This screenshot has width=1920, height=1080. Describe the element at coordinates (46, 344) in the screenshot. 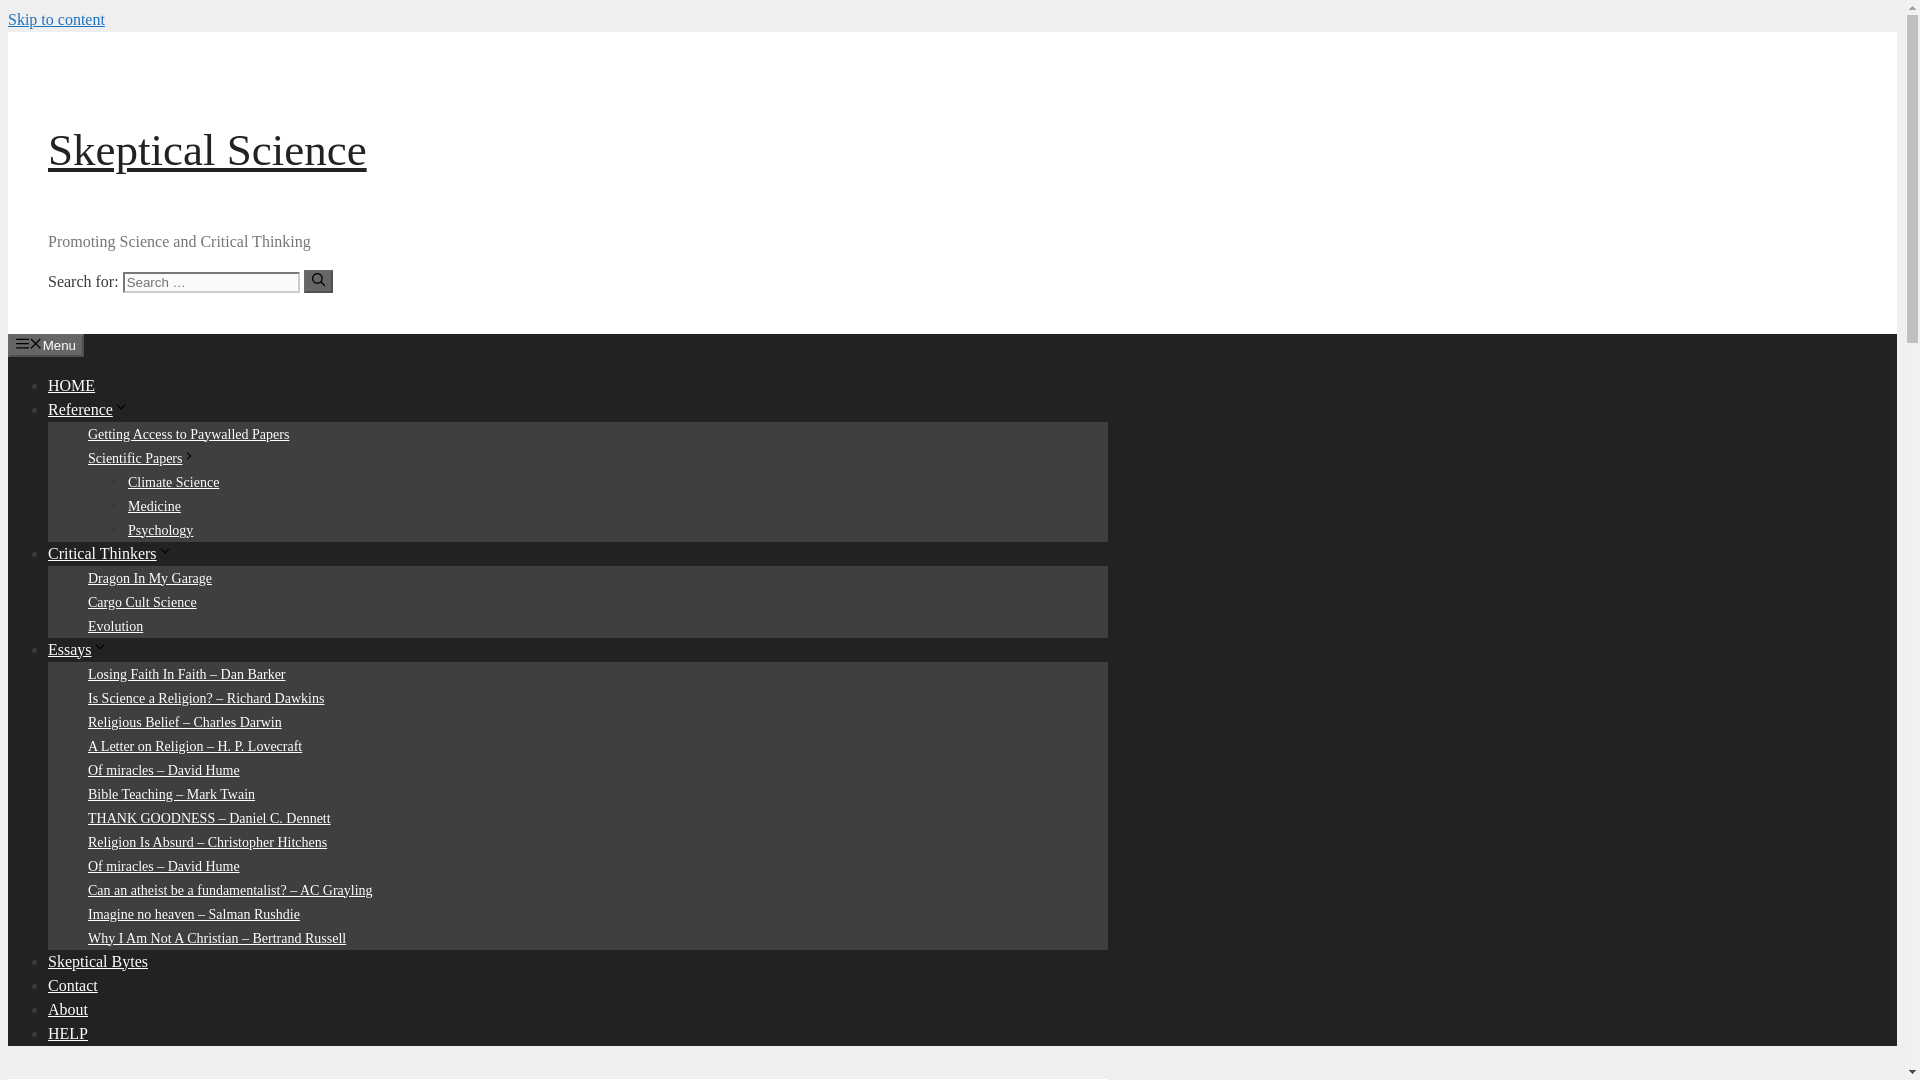

I see `Menu` at that location.